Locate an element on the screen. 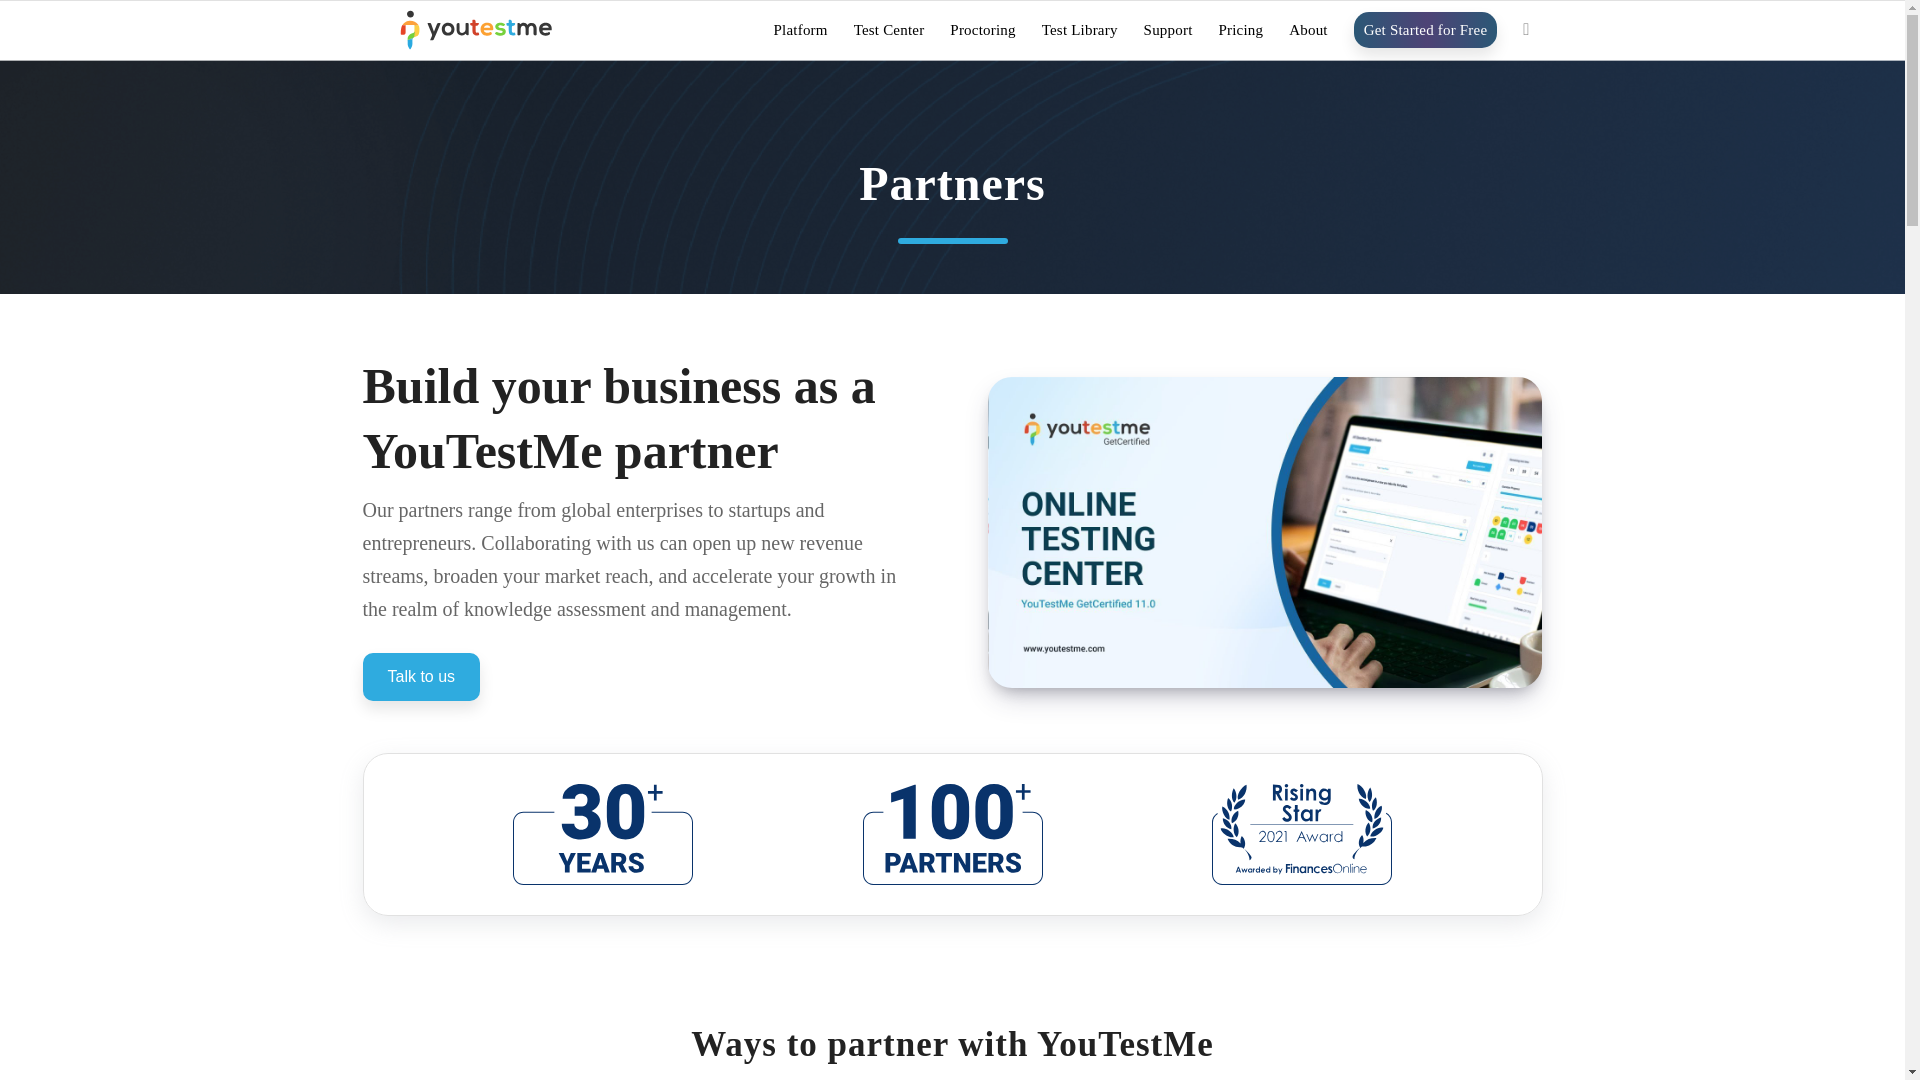 This screenshot has width=1920, height=1080. Proctoring is located at coordinates (982, 37).